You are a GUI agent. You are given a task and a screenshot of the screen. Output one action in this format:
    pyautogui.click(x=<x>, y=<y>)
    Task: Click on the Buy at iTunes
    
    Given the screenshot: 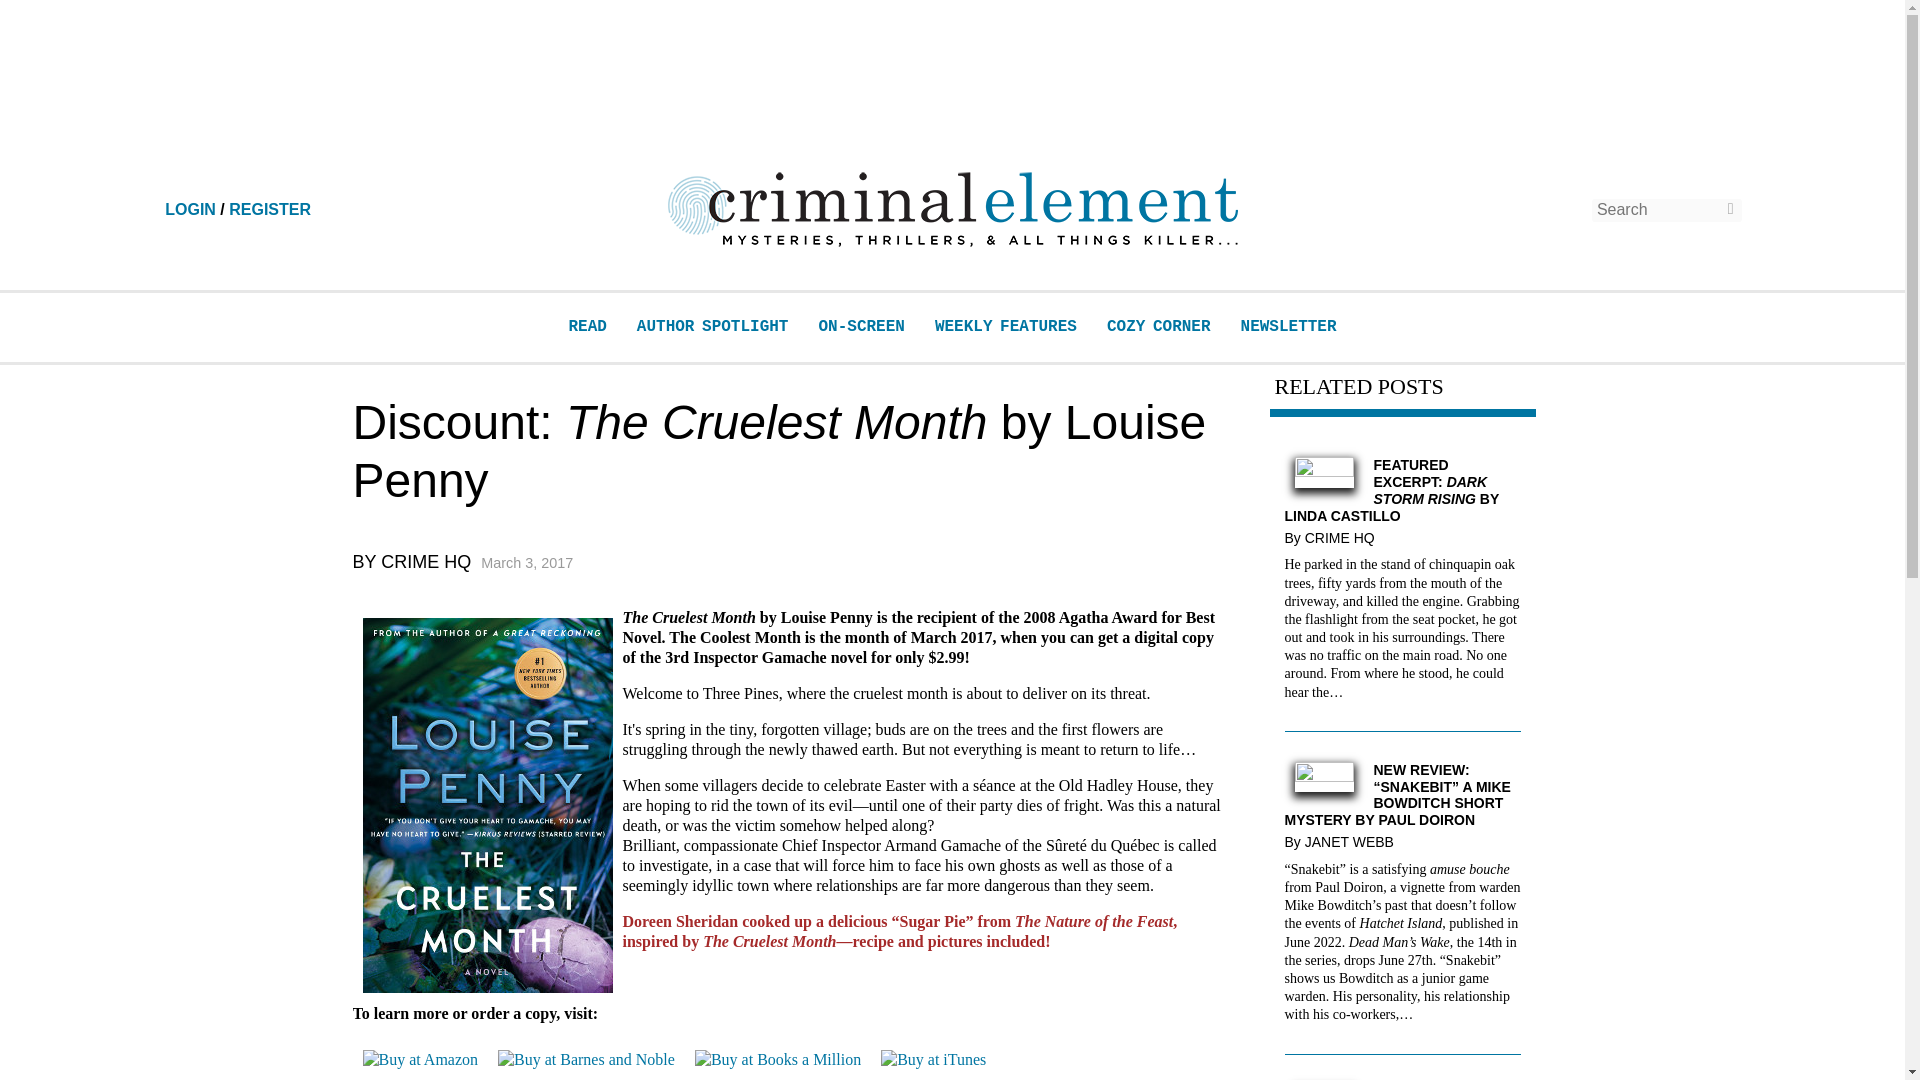 What is the action you would take?
    pyautogui.click(x=934, y=1060)
    